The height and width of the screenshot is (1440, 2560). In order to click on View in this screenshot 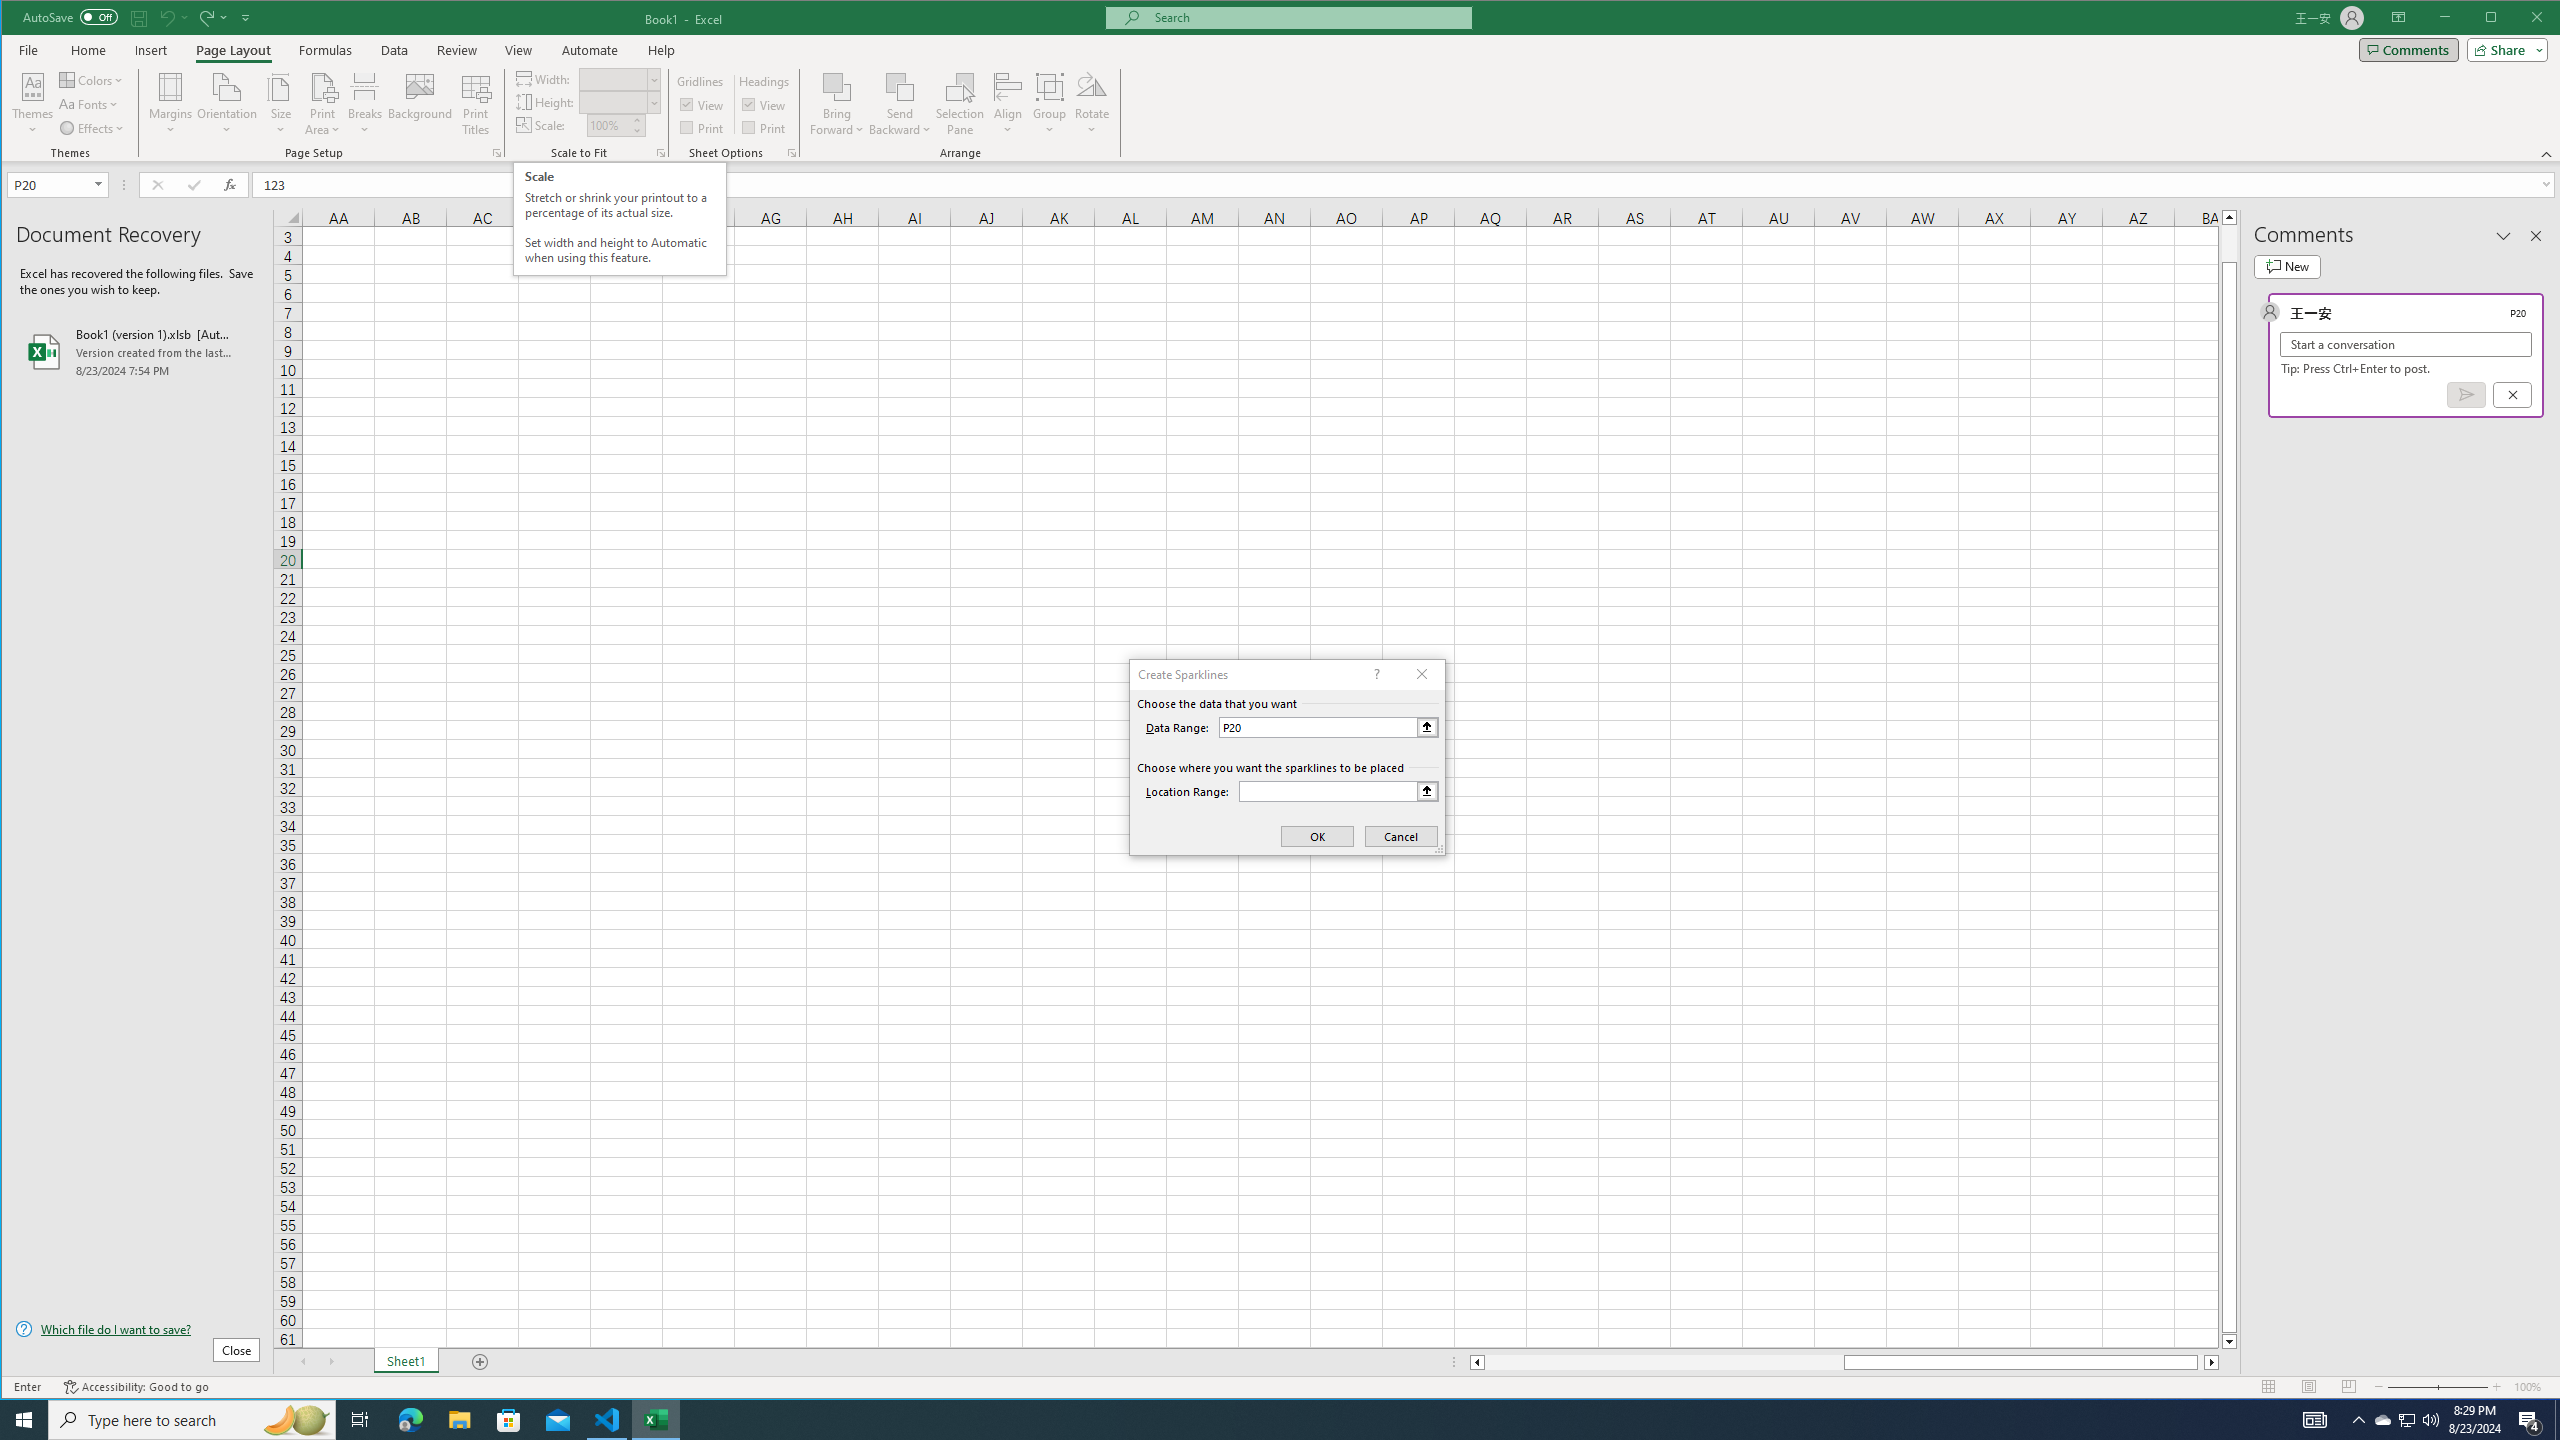, I will do `click(765, 104)`.